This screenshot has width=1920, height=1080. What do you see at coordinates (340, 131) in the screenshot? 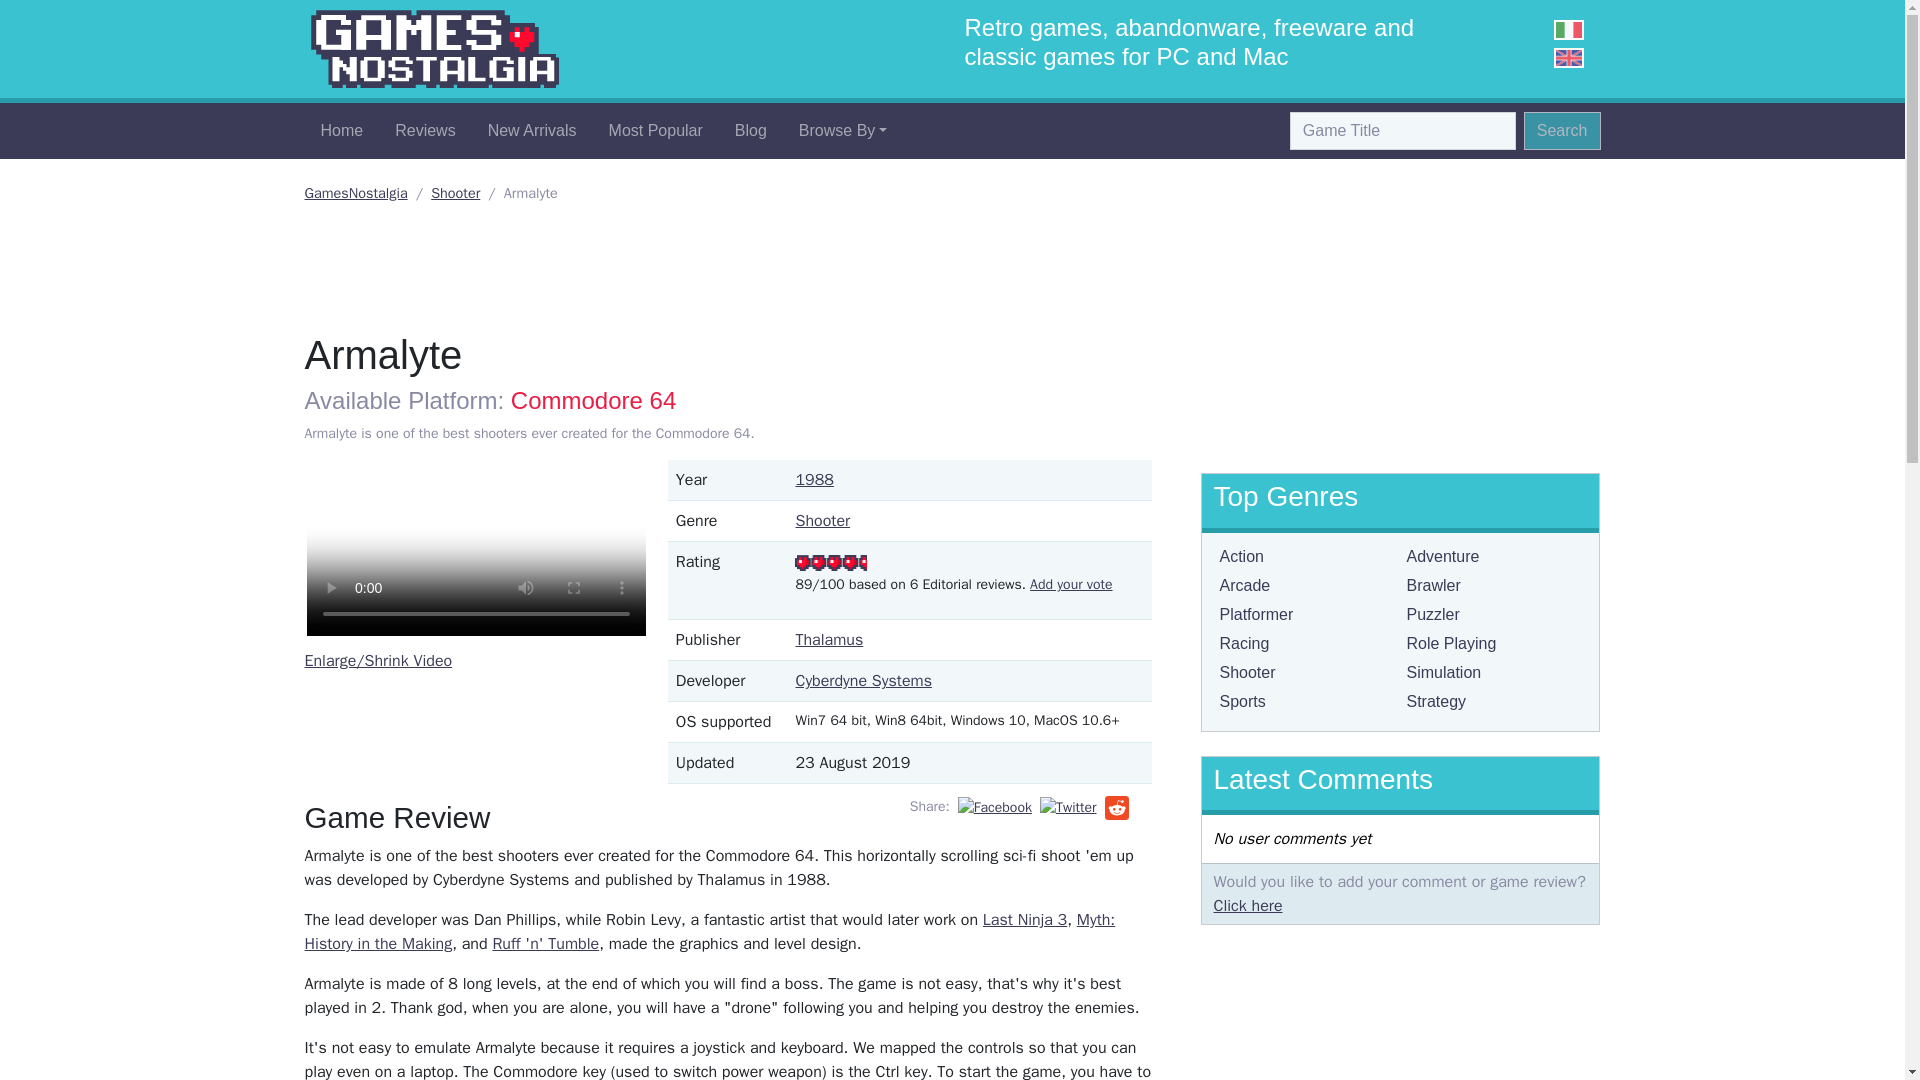
I see `Home` at bounding box center [340, 131].